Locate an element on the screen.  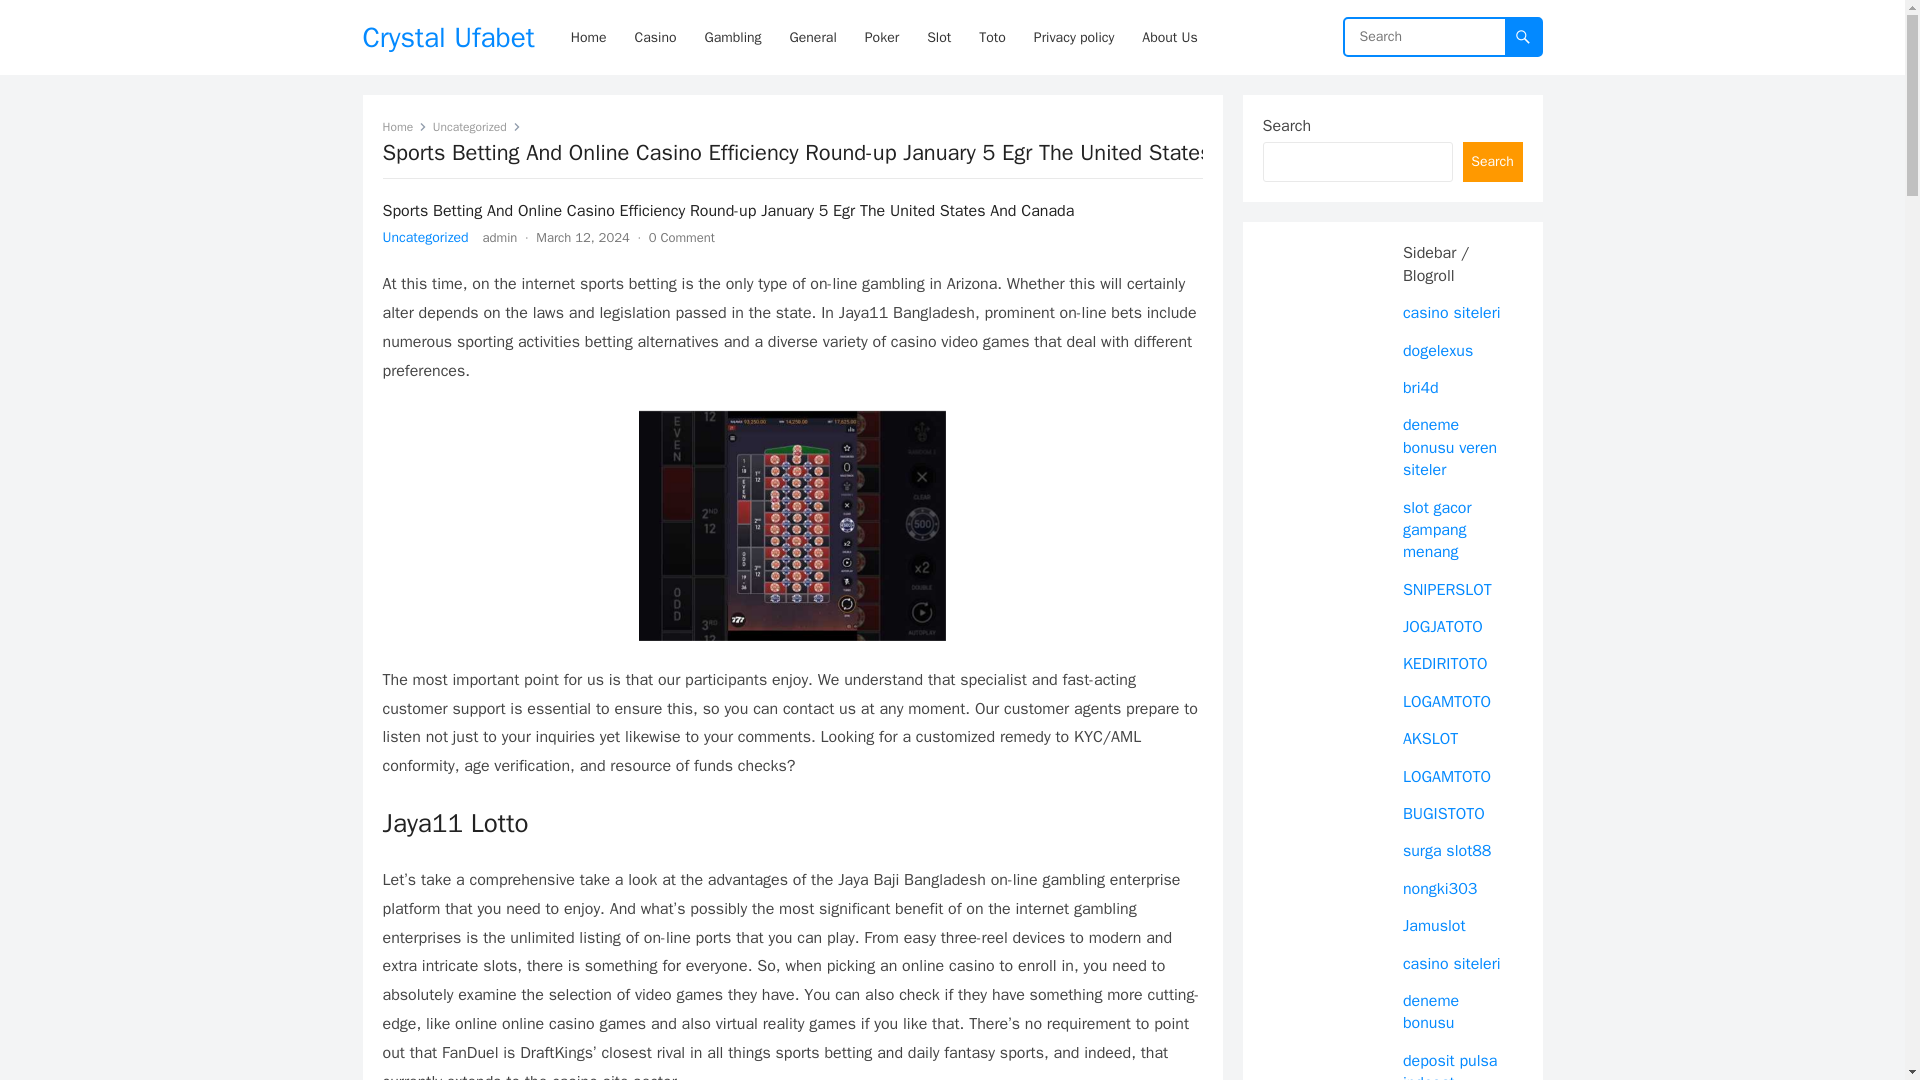
Uncategorized is located at coordinates (476, 126).